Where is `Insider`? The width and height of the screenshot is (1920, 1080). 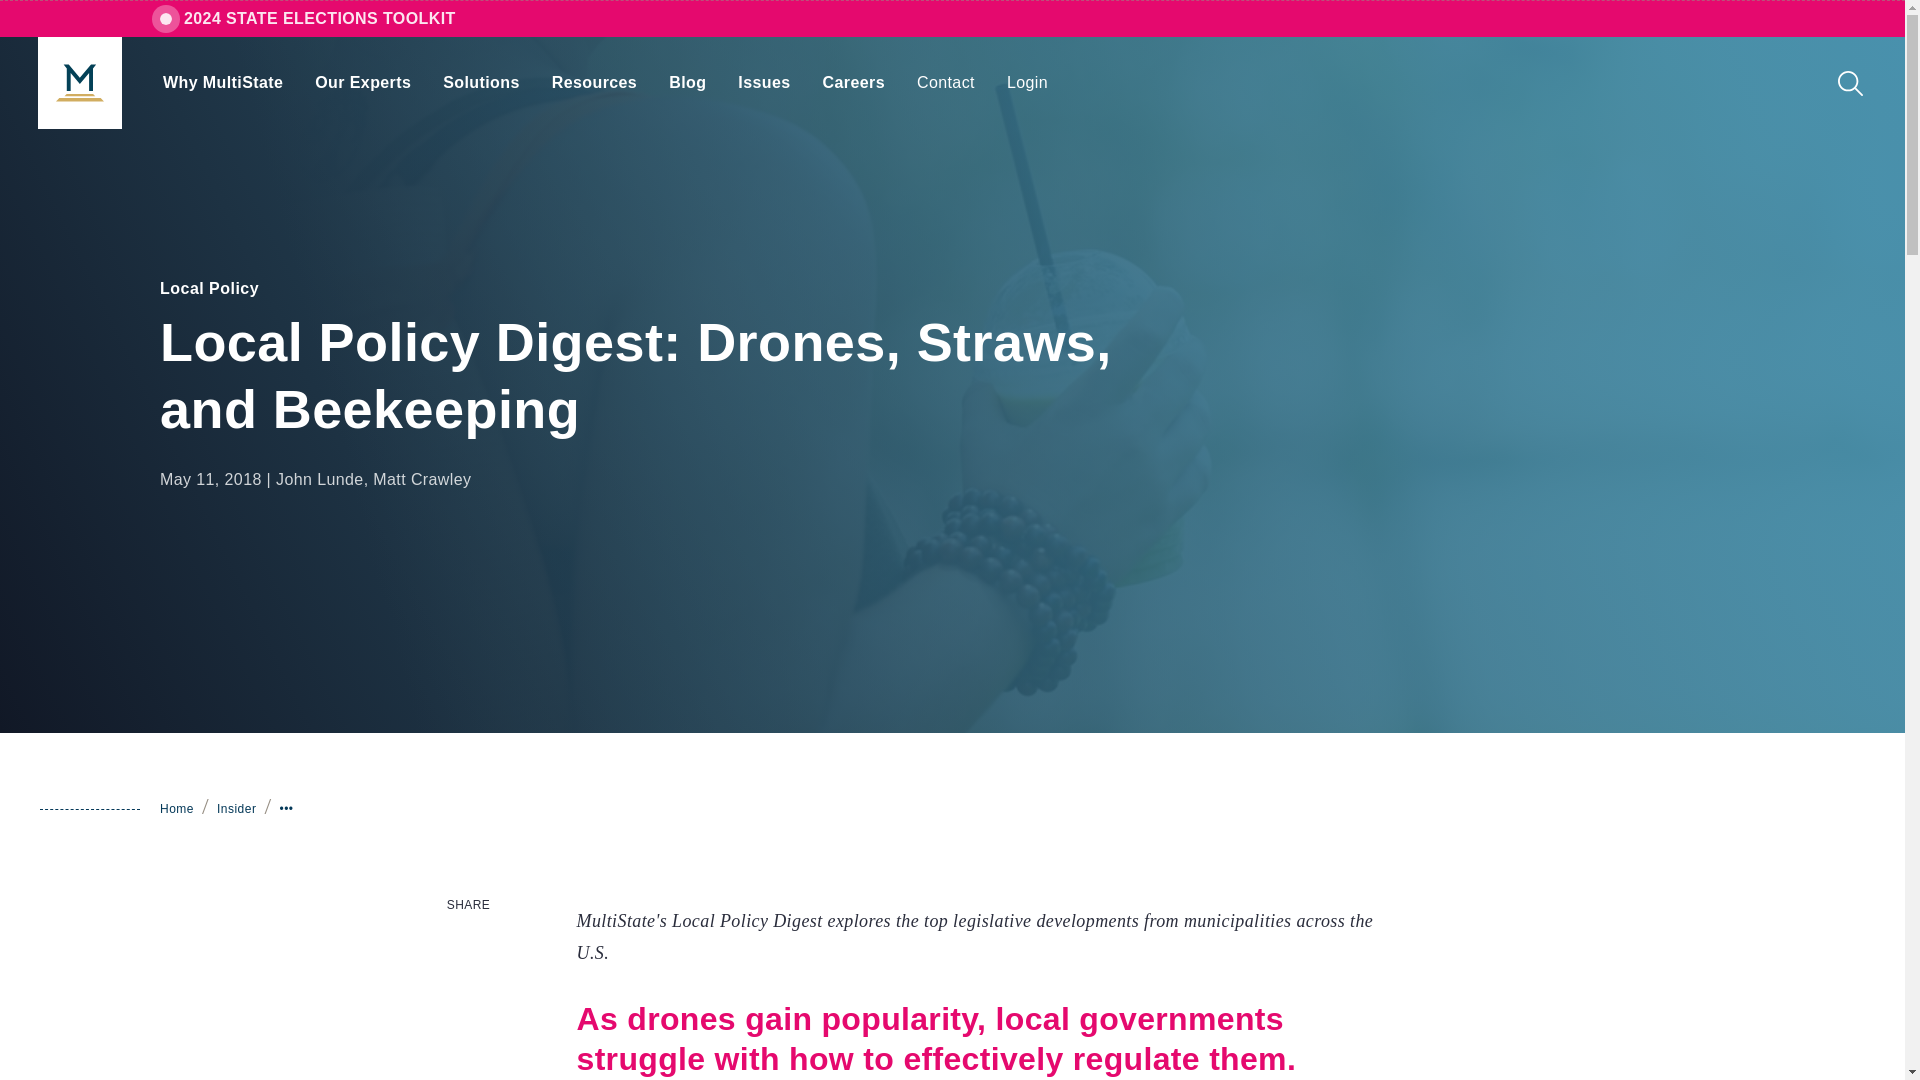
Insider is located at coordinates (236, 808).